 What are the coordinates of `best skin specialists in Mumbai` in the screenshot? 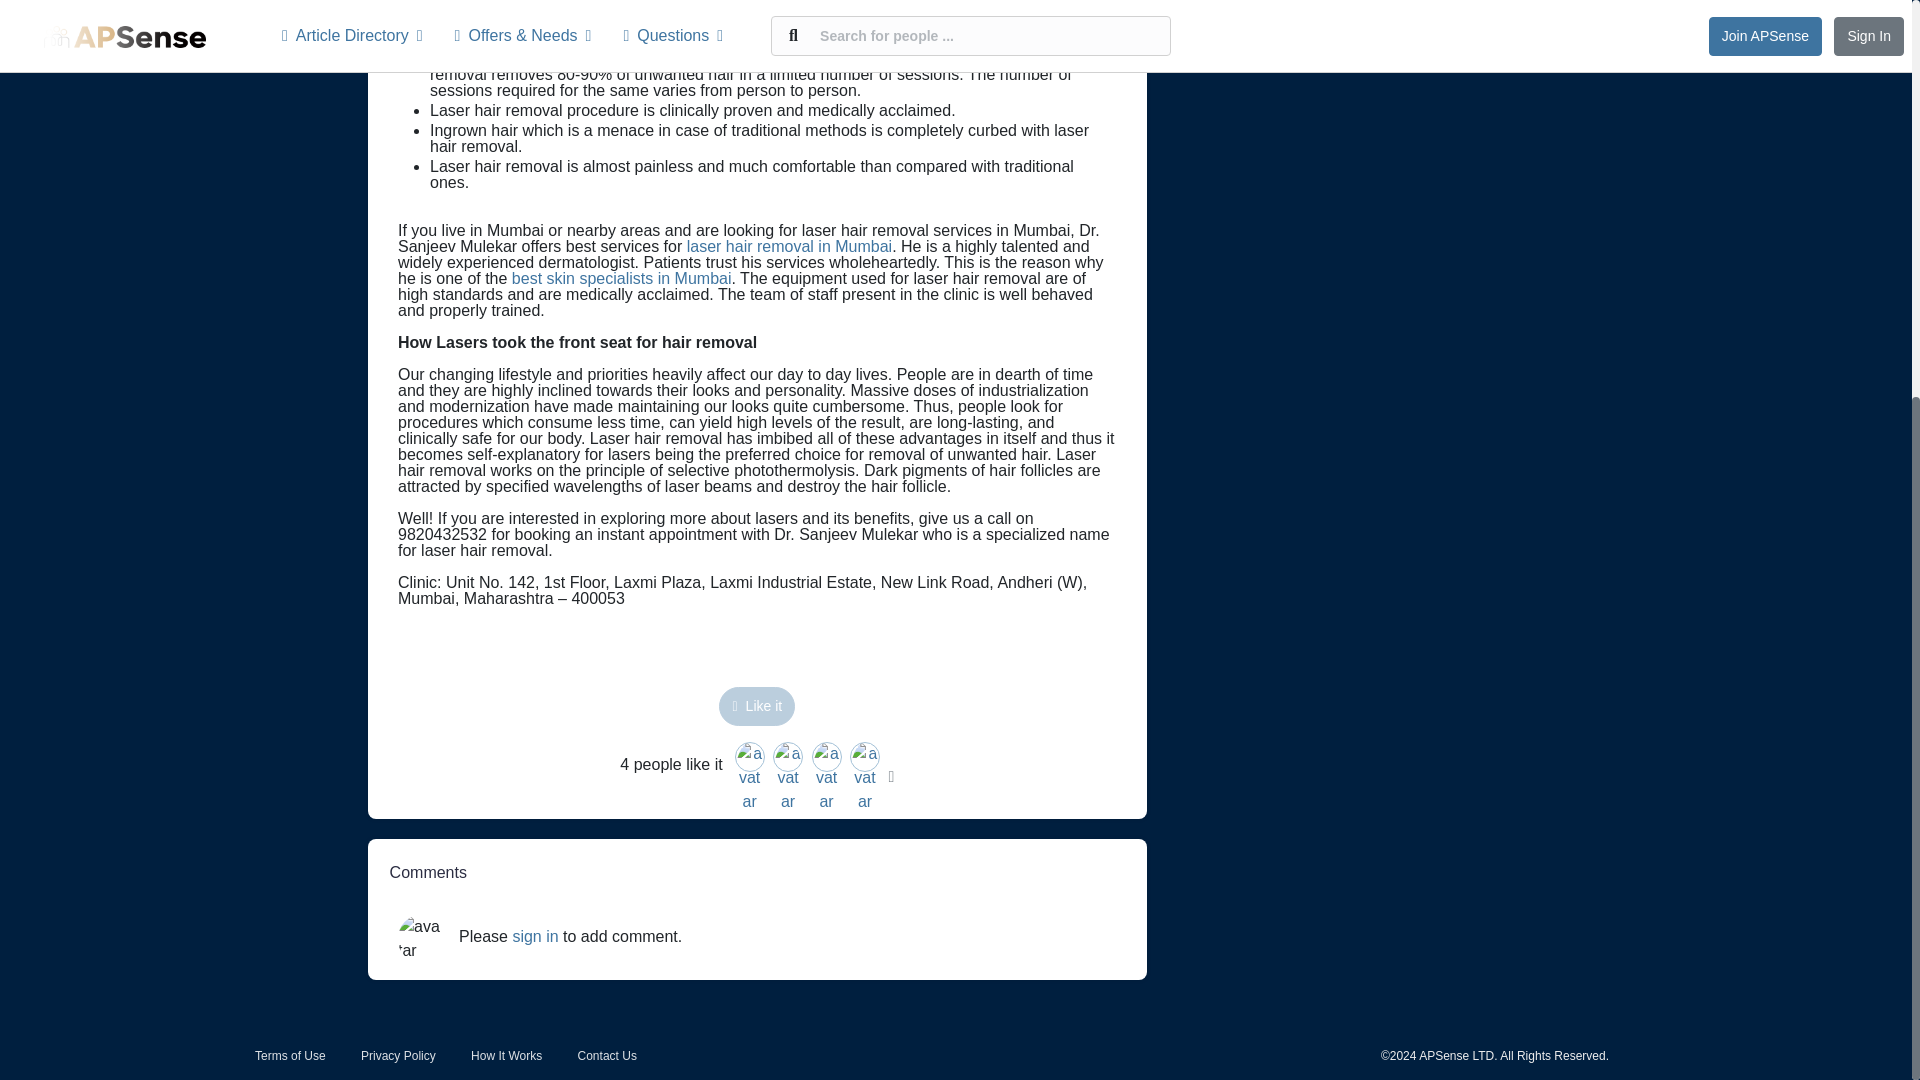 It's located at (622, 278).